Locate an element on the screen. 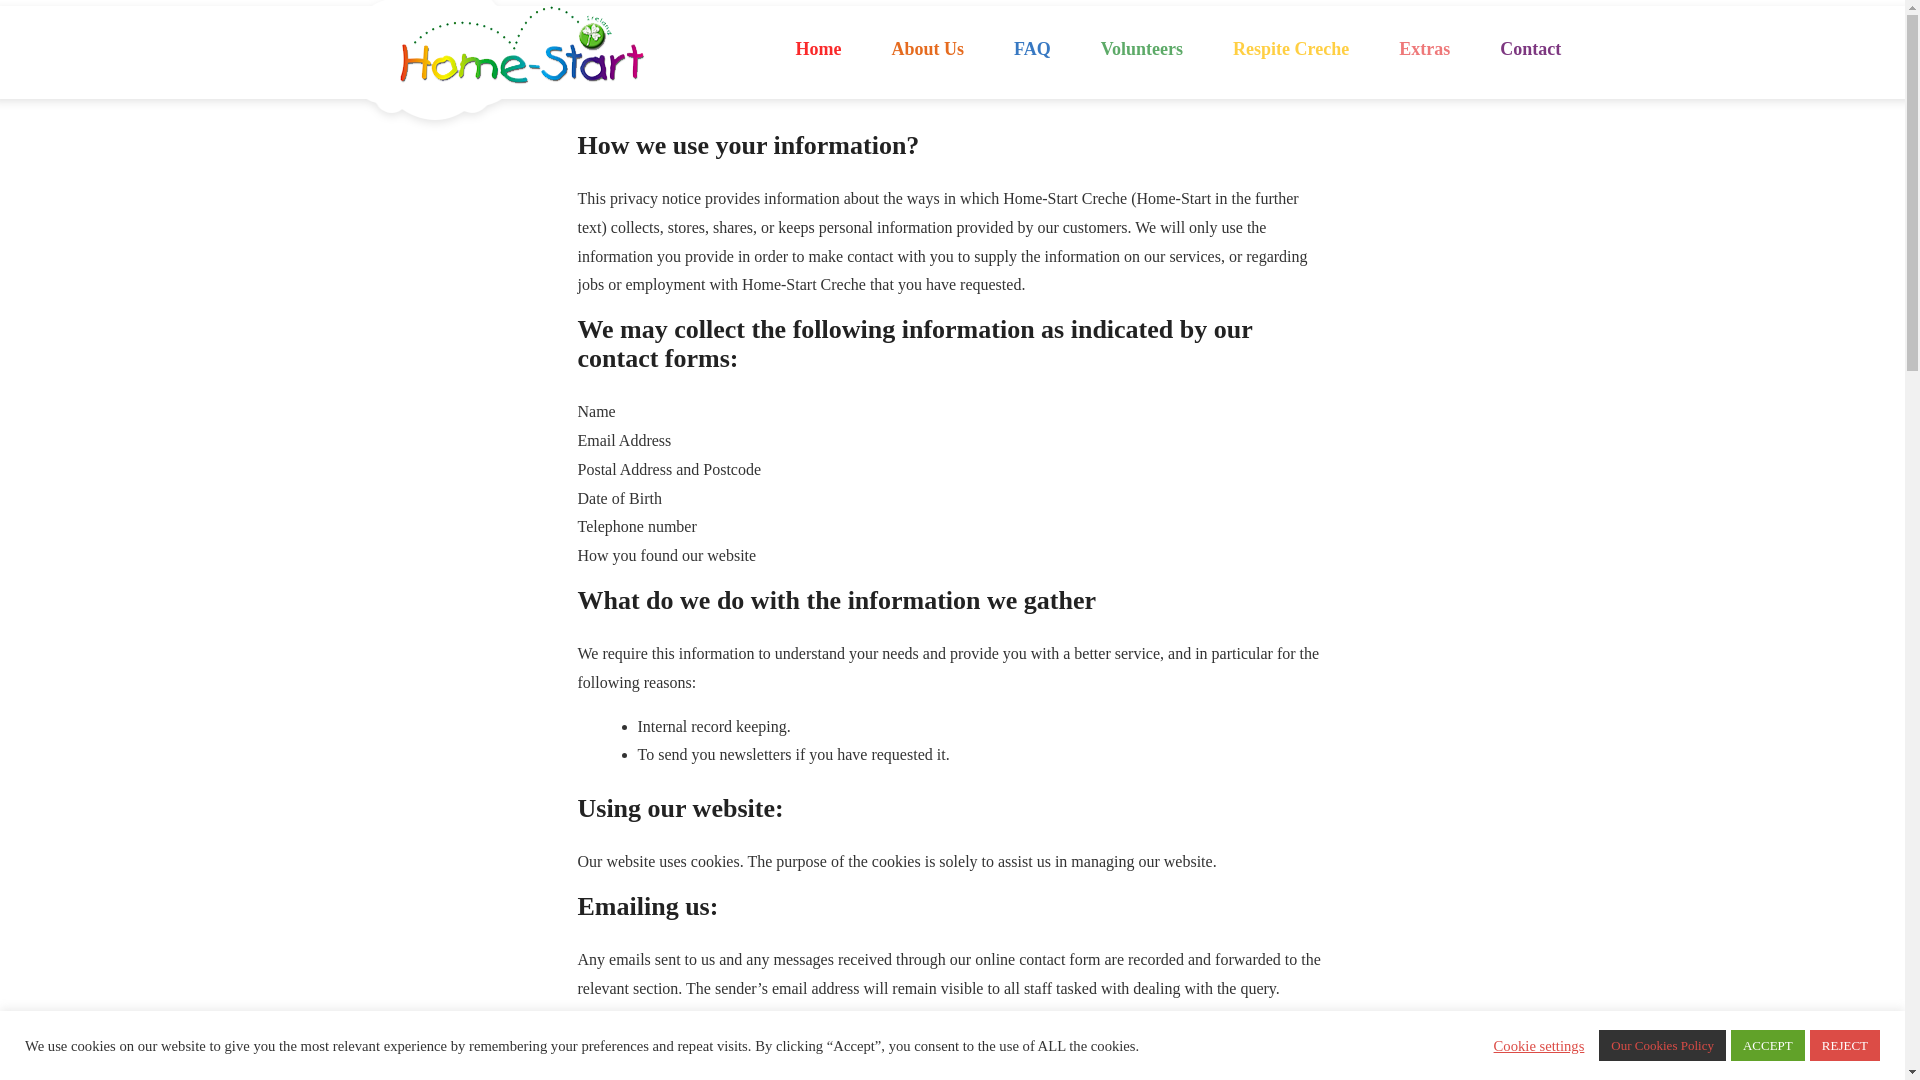  Respite Creche is located at coordinates (1290, 50).